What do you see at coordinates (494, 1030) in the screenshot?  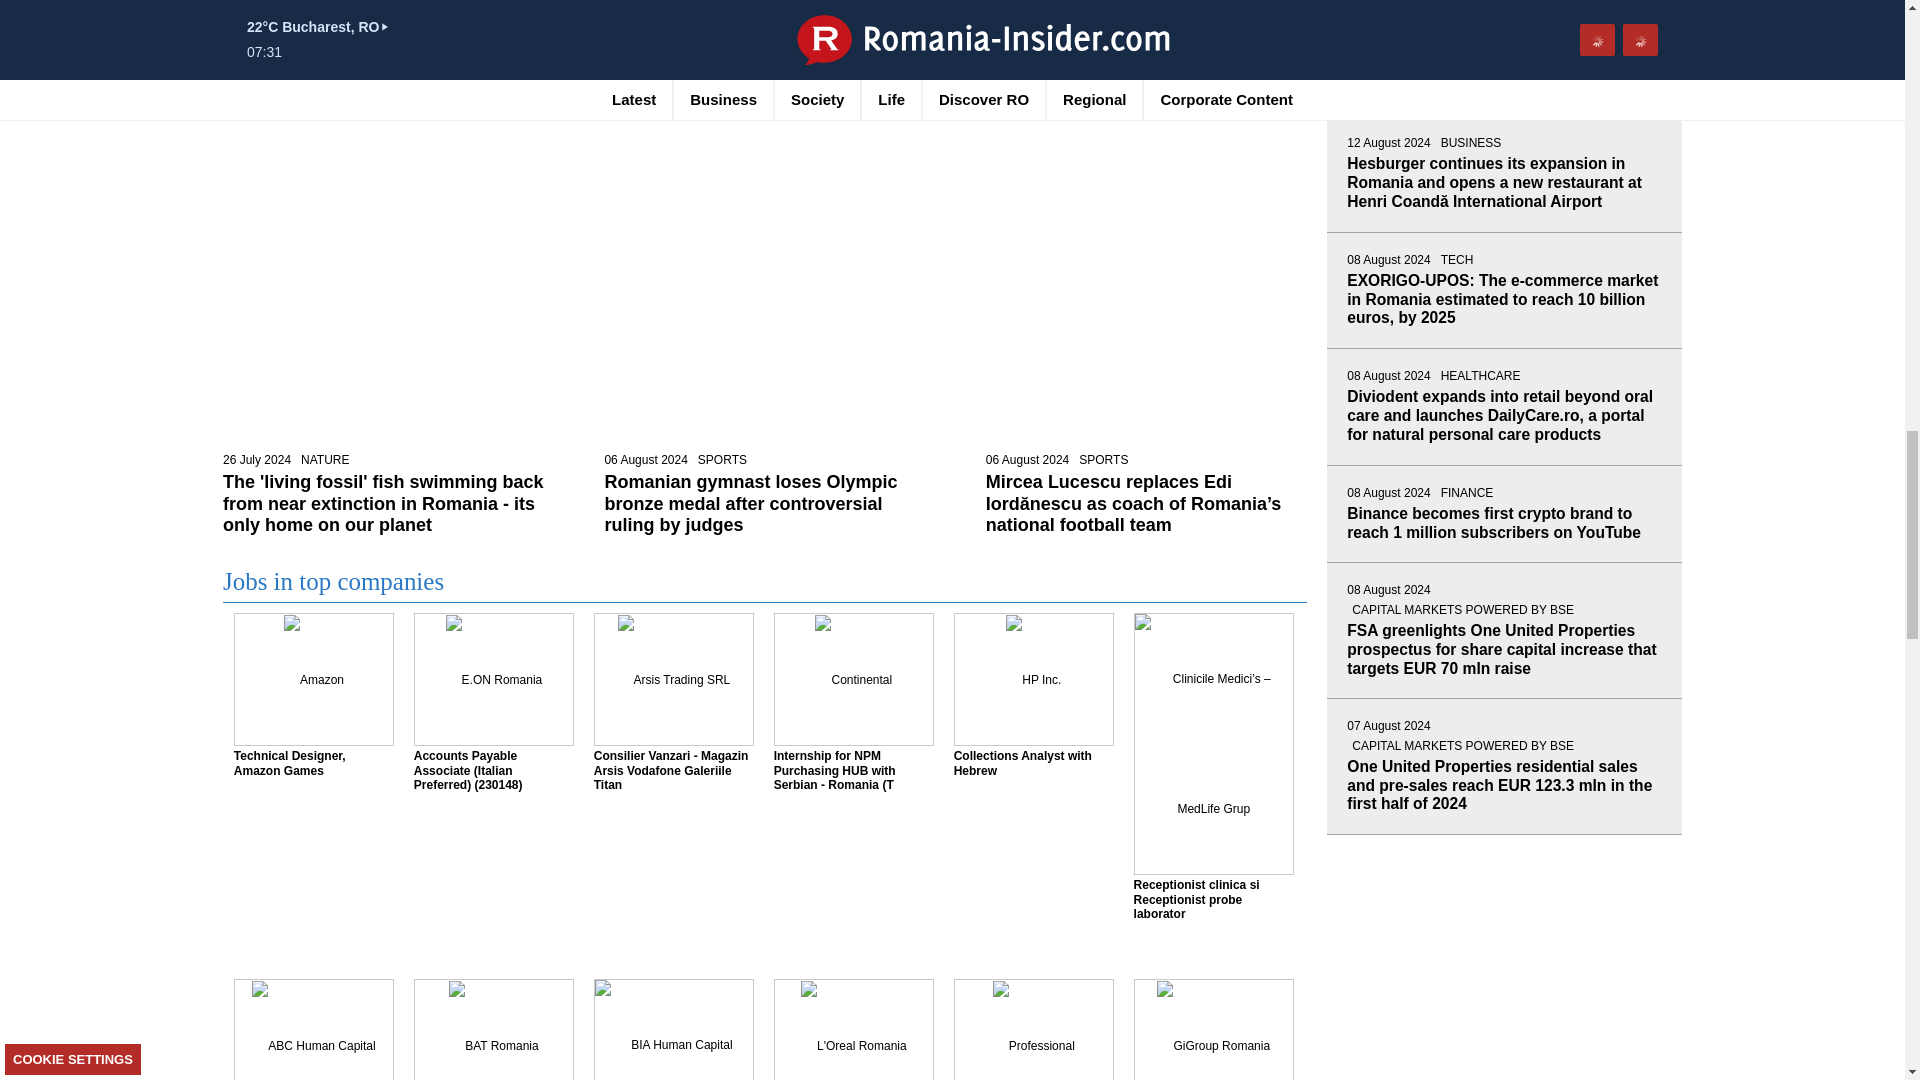 I see `Master Data Assistant` at bounding box center [494, 1030].